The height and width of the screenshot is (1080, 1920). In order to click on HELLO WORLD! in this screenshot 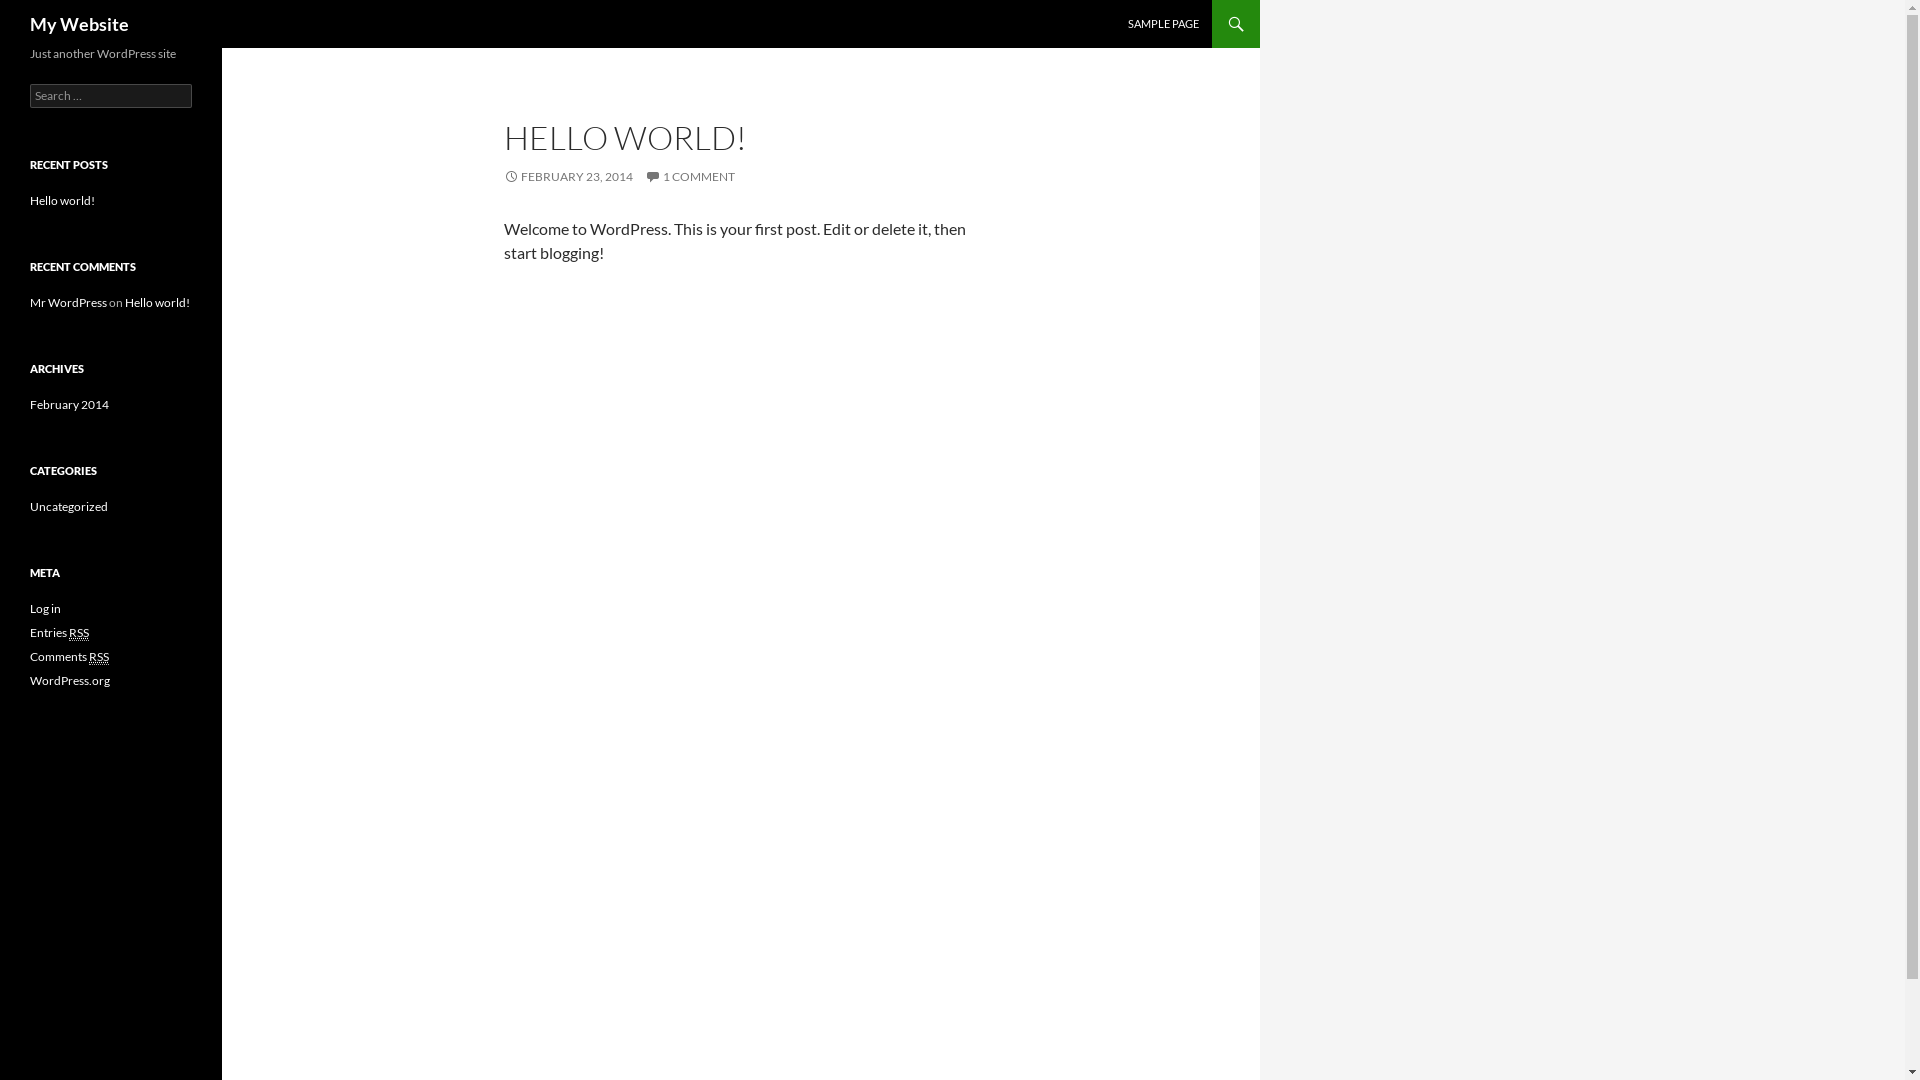, I will do `click(626, 138)`.